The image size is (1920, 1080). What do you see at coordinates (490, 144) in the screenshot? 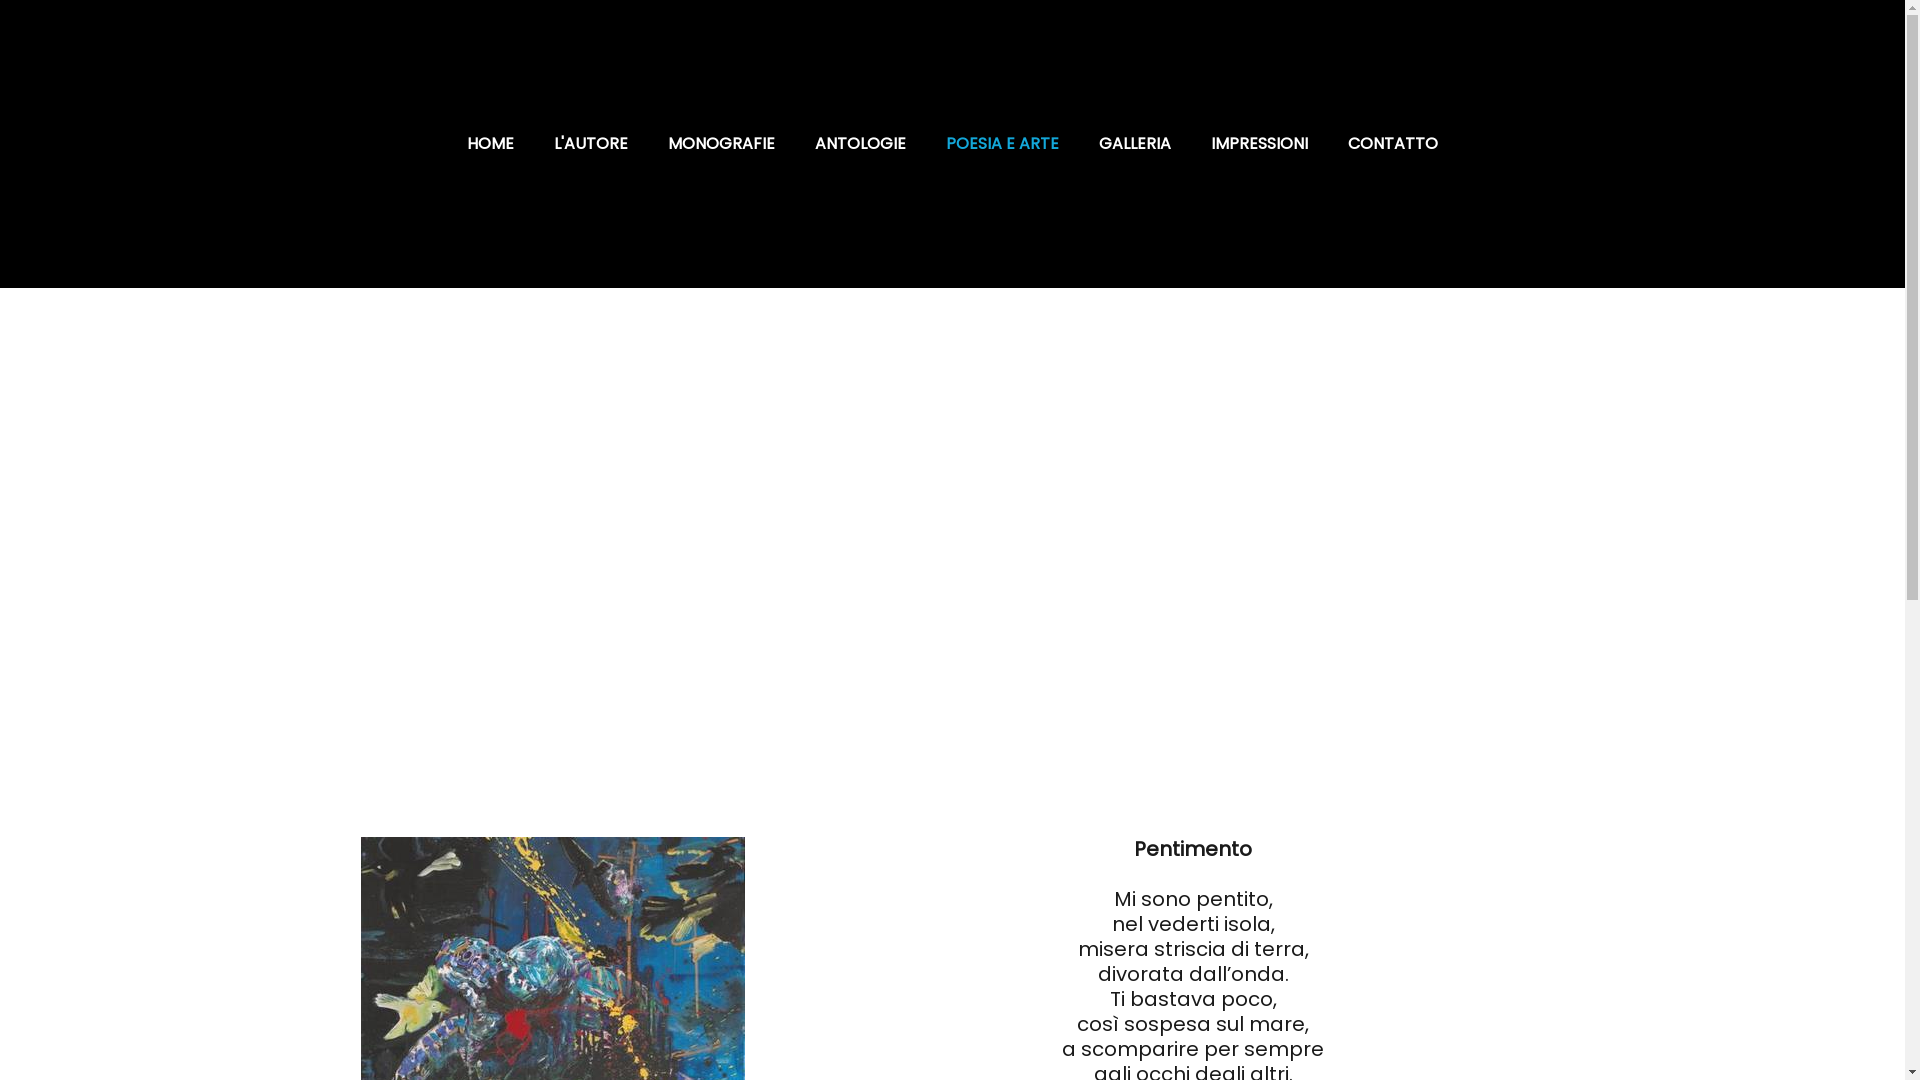
I see `HOME` at bounding box center [490, 144].